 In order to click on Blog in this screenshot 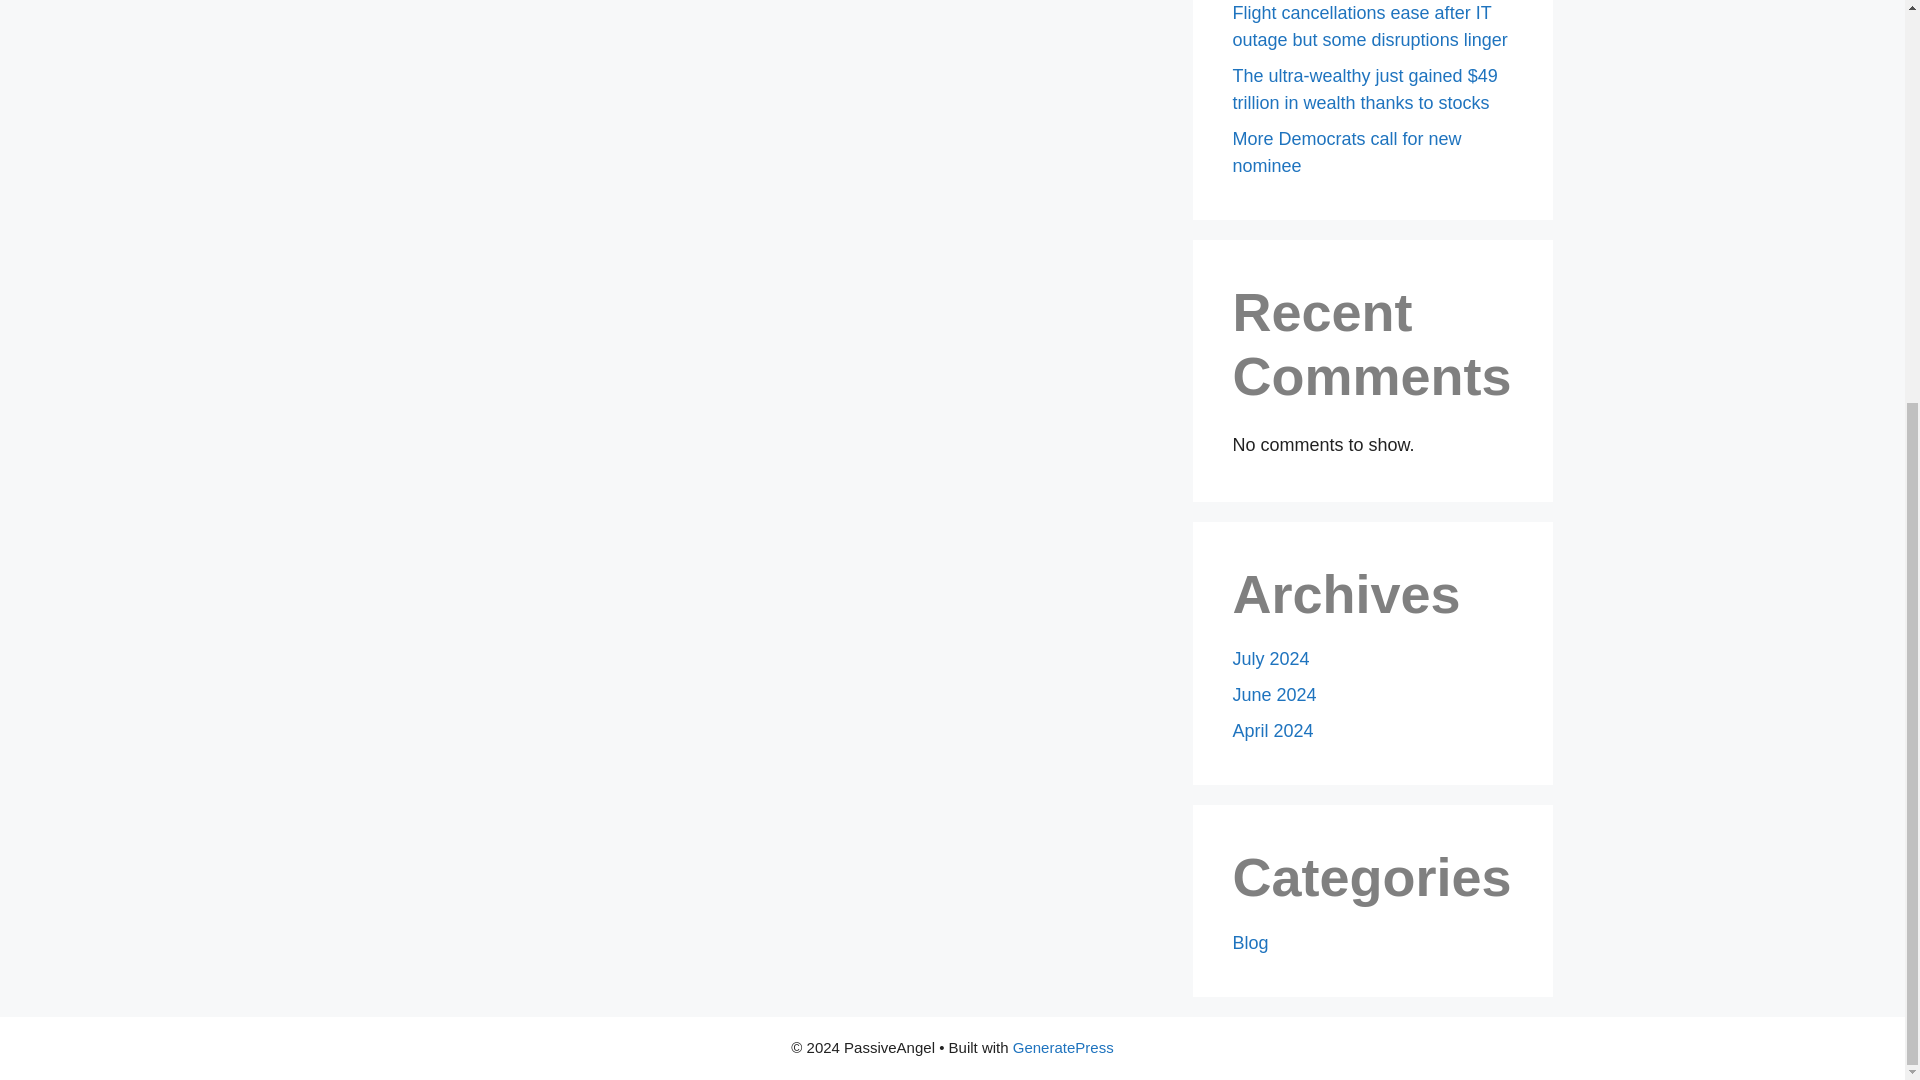, I will do `click(1250, 942)`.